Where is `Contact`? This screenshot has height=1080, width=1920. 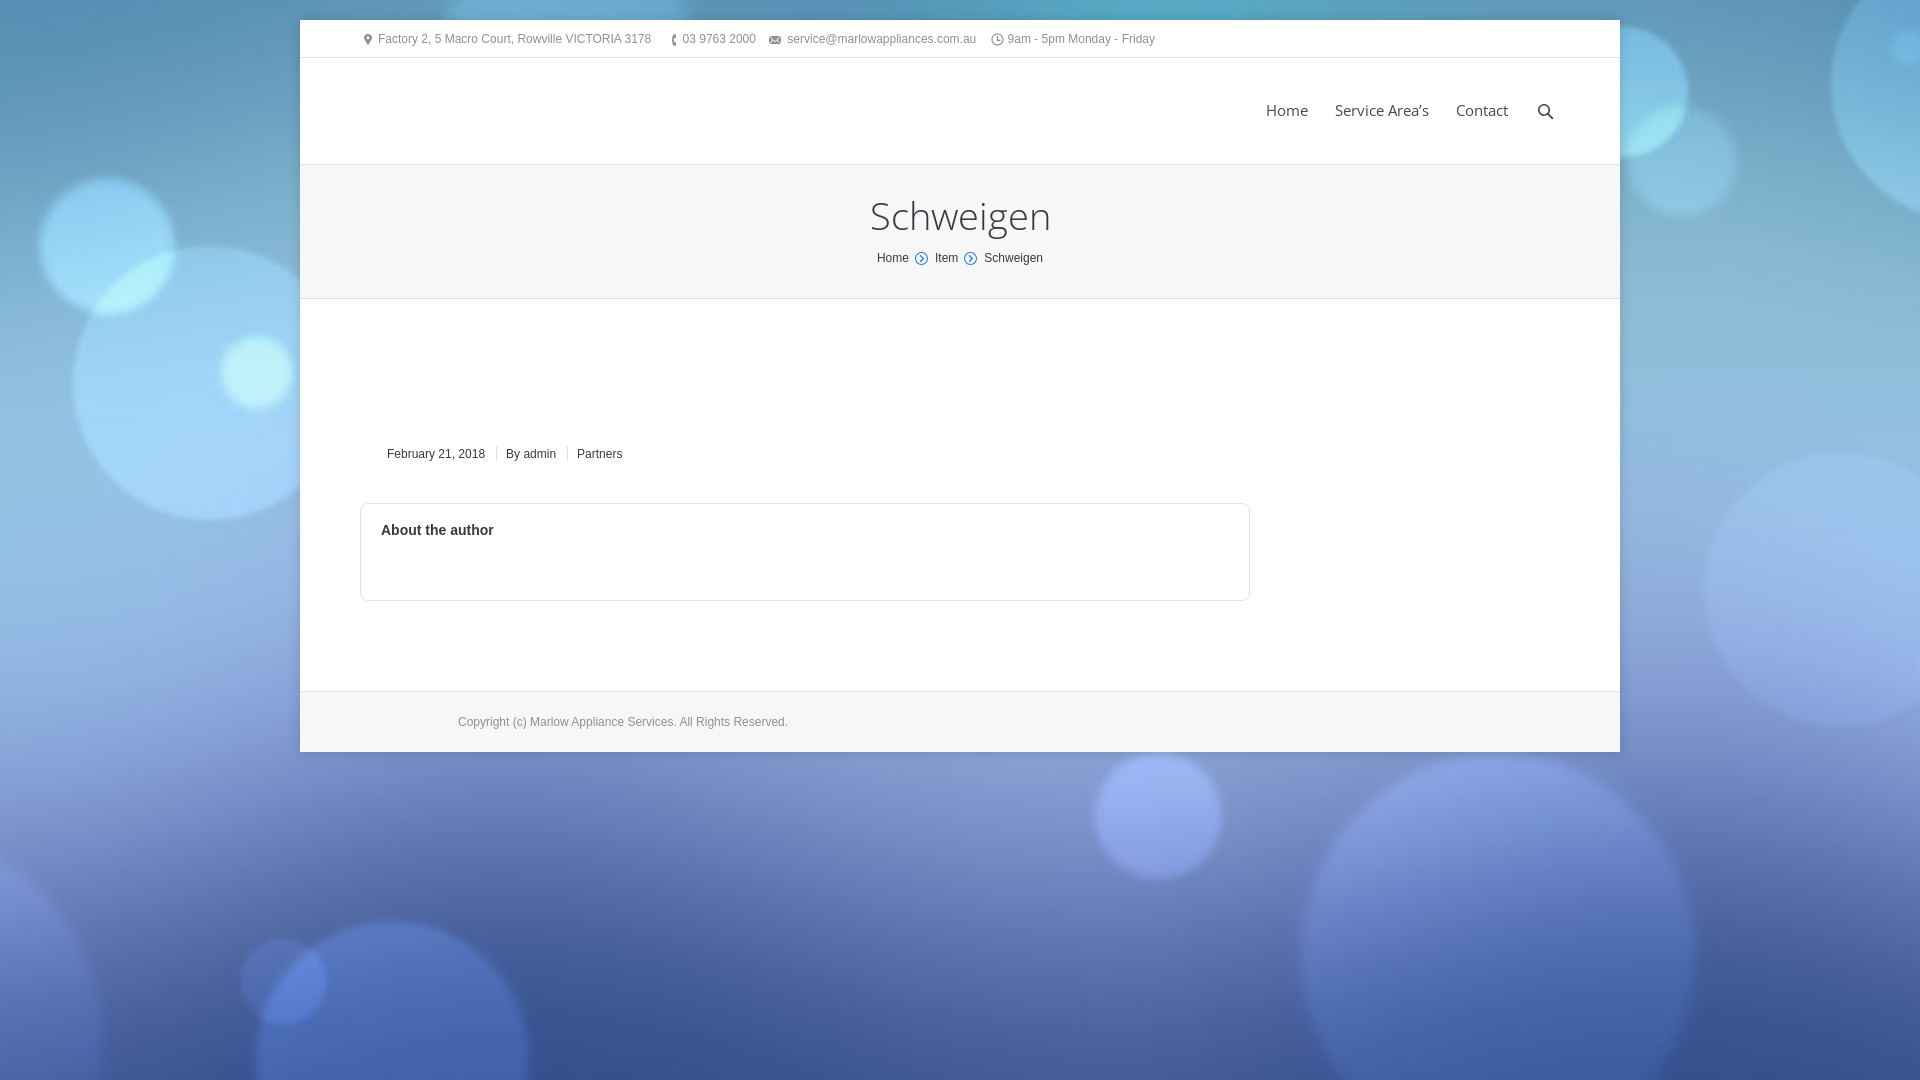 Contact is located at coordinates (1482, 112).